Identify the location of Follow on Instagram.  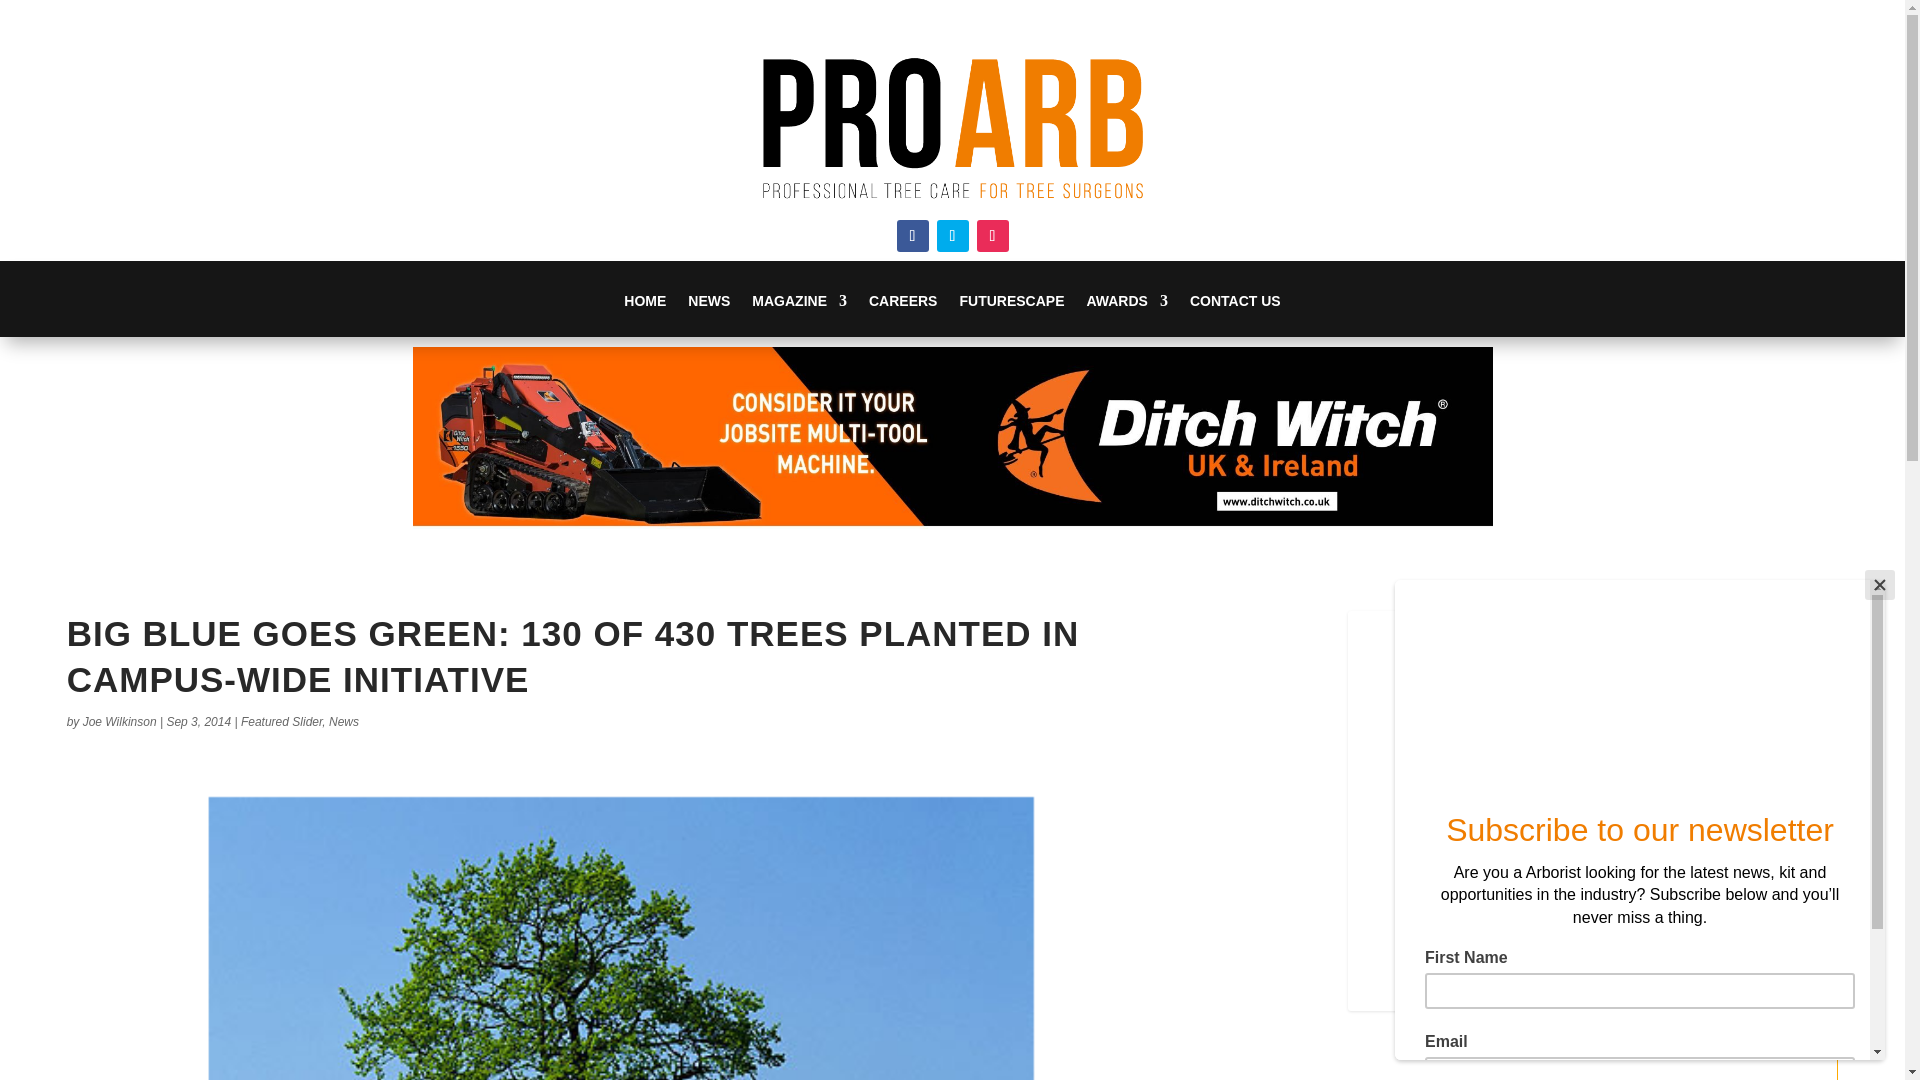
(992, 236).